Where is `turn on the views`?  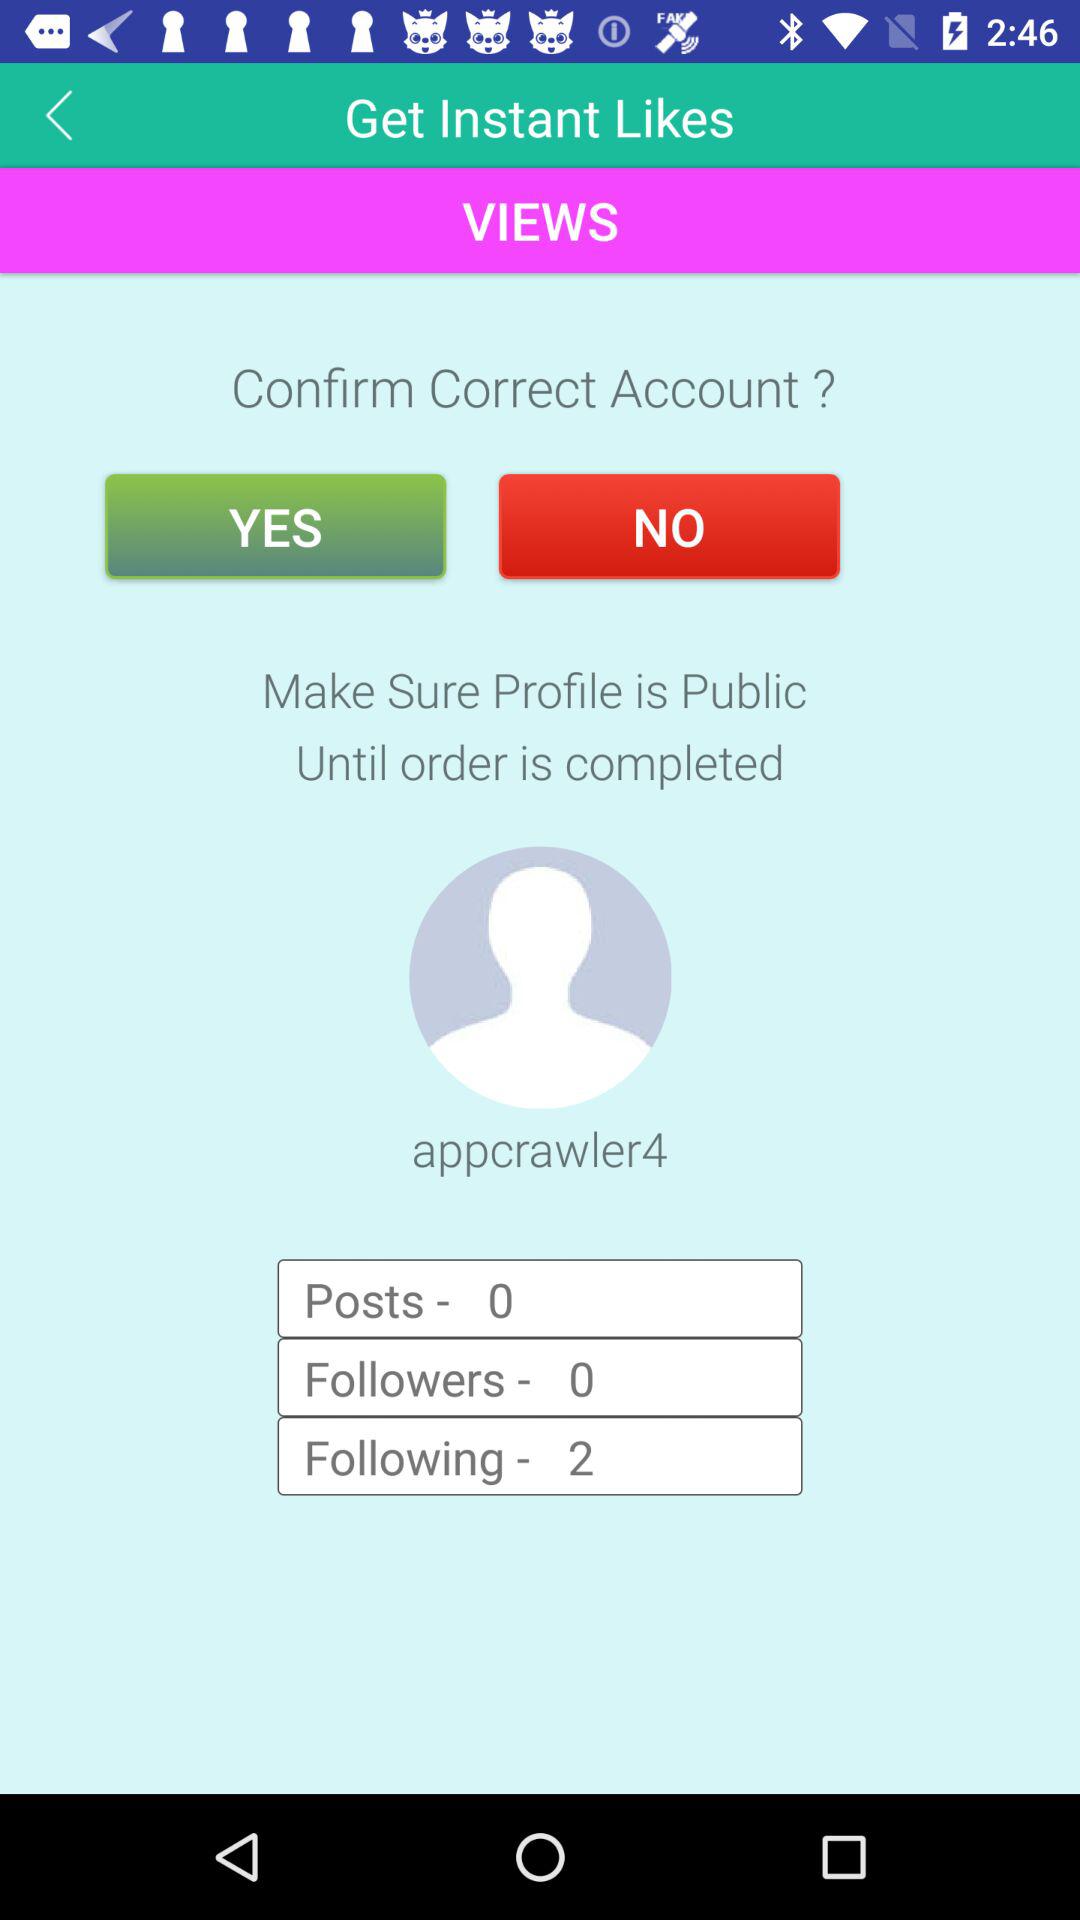
turn on the views is located at coordinates (540, 220).